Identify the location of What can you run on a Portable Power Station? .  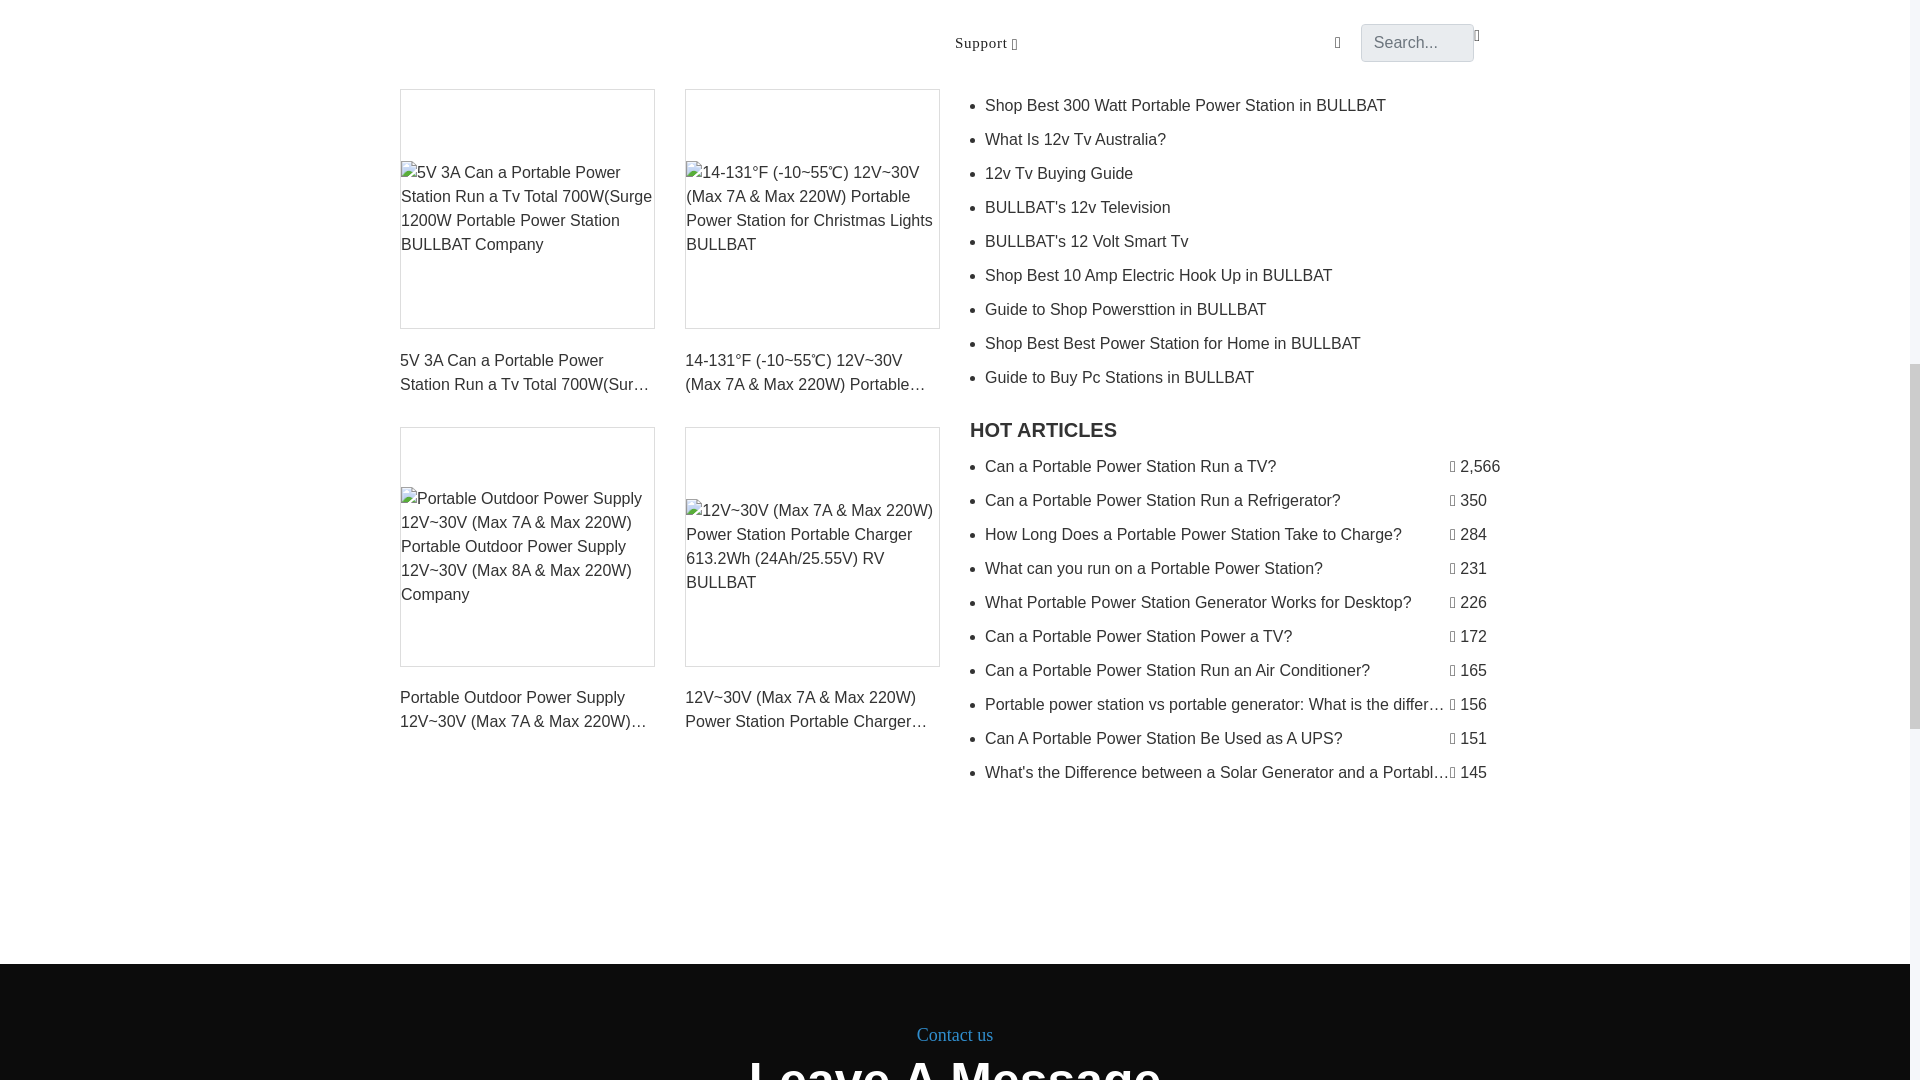
(1239, 568).